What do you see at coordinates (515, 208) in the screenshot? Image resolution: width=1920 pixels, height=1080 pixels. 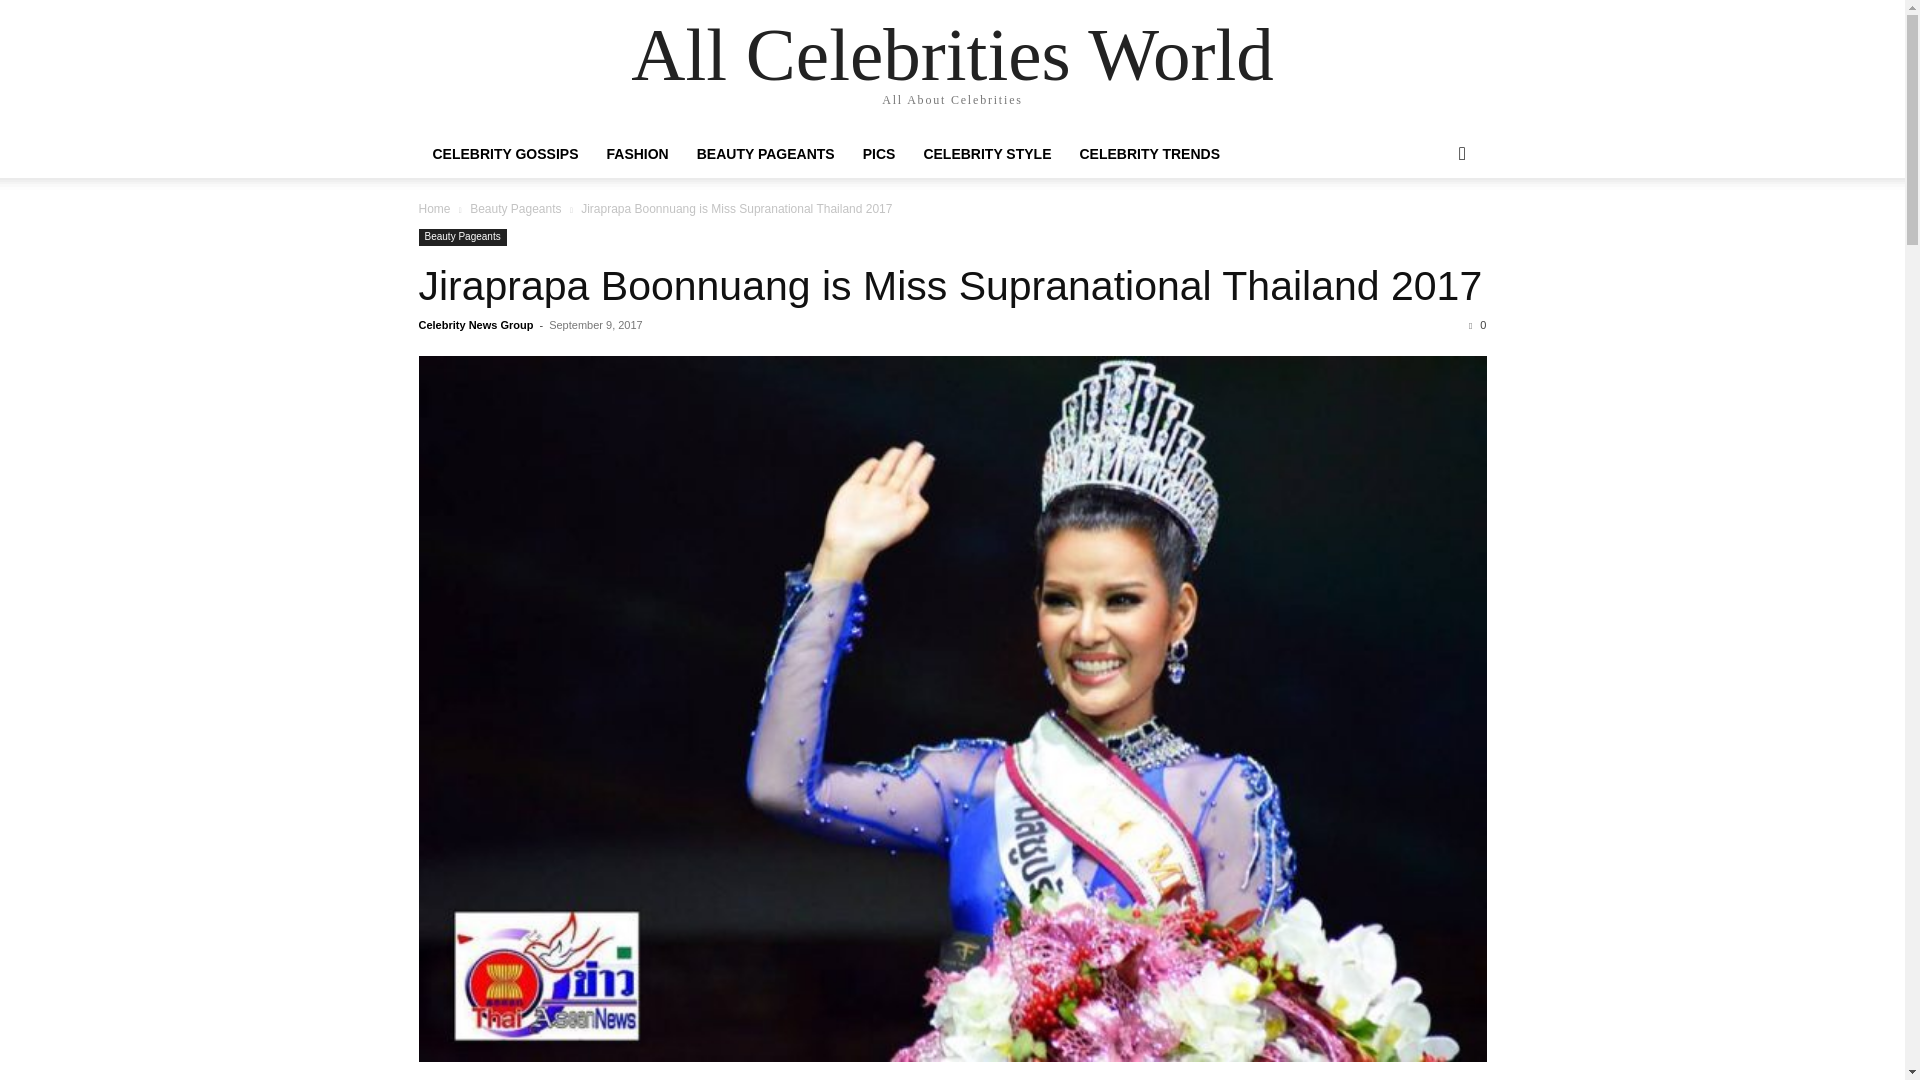 I see `Beauty Pageants` at bounding box center [515, 208].